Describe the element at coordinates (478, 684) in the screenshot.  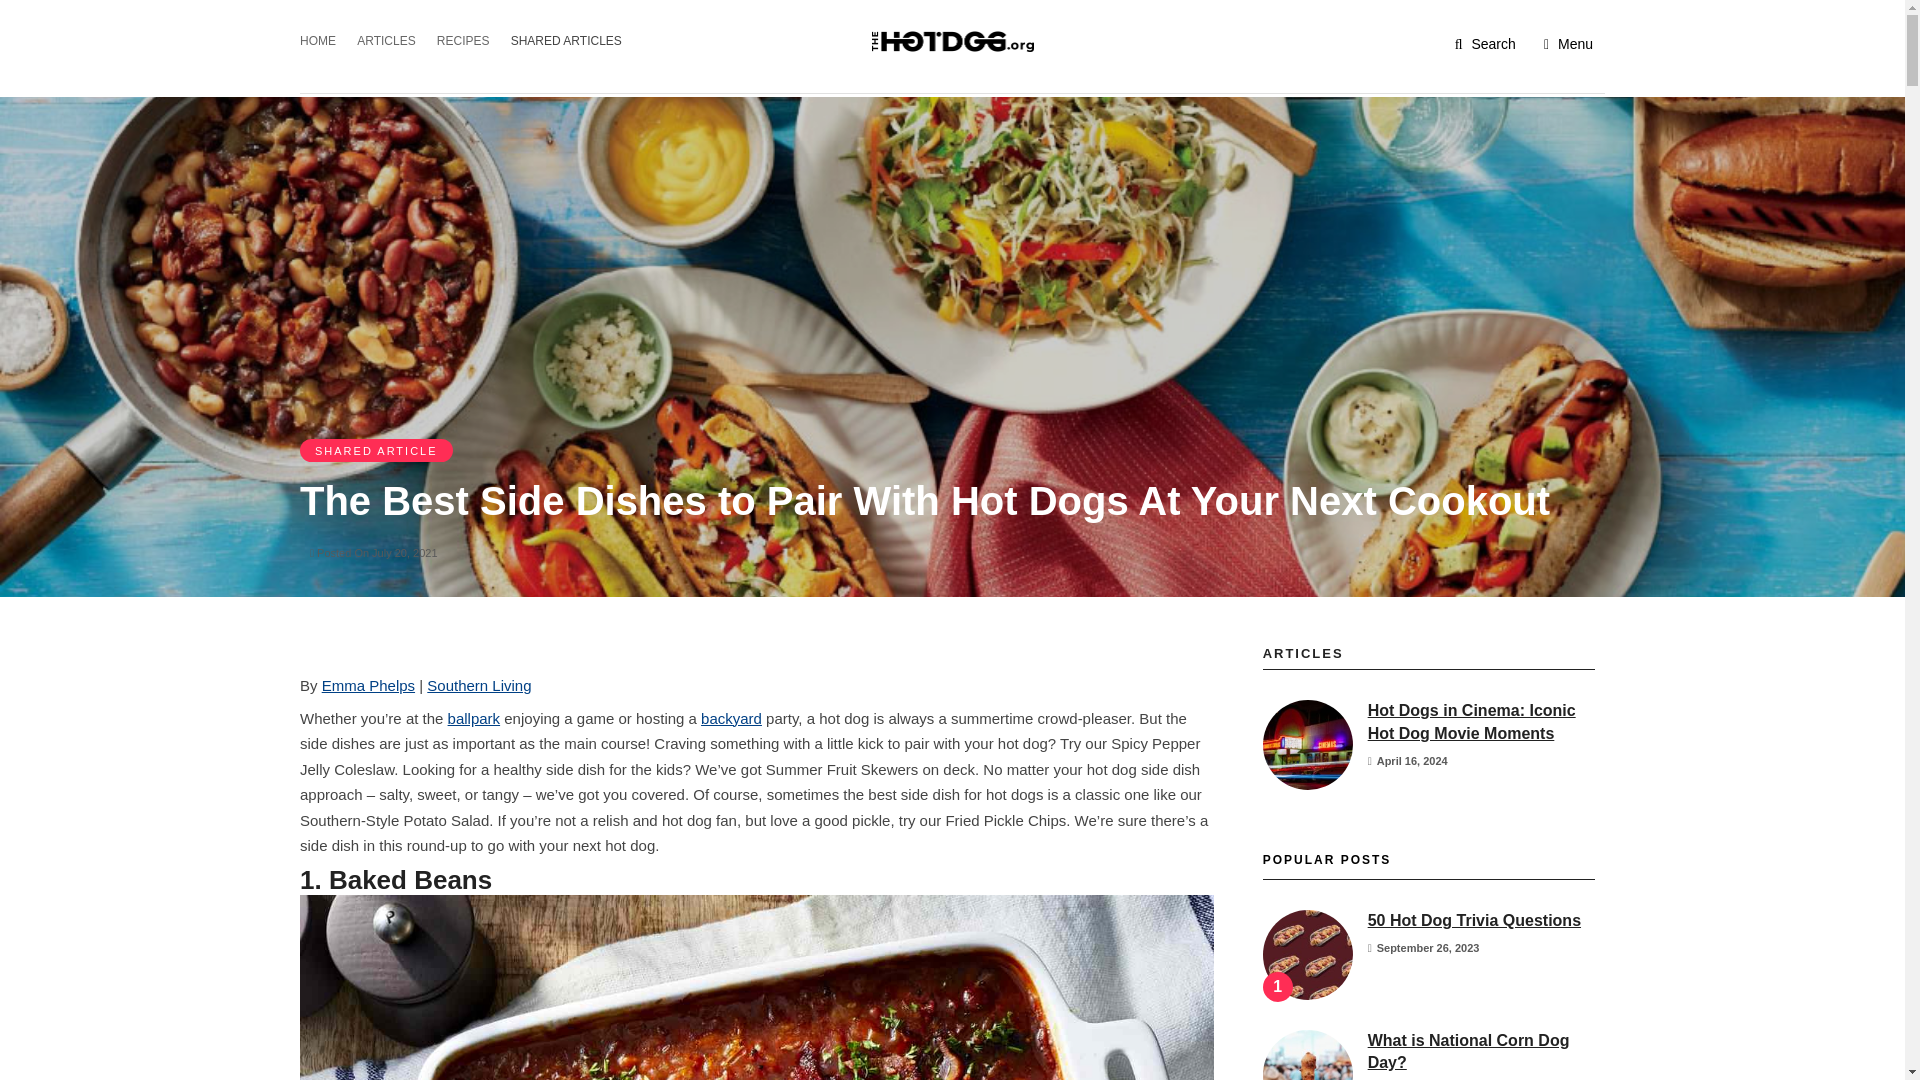
I see `Southern Living` at that location.